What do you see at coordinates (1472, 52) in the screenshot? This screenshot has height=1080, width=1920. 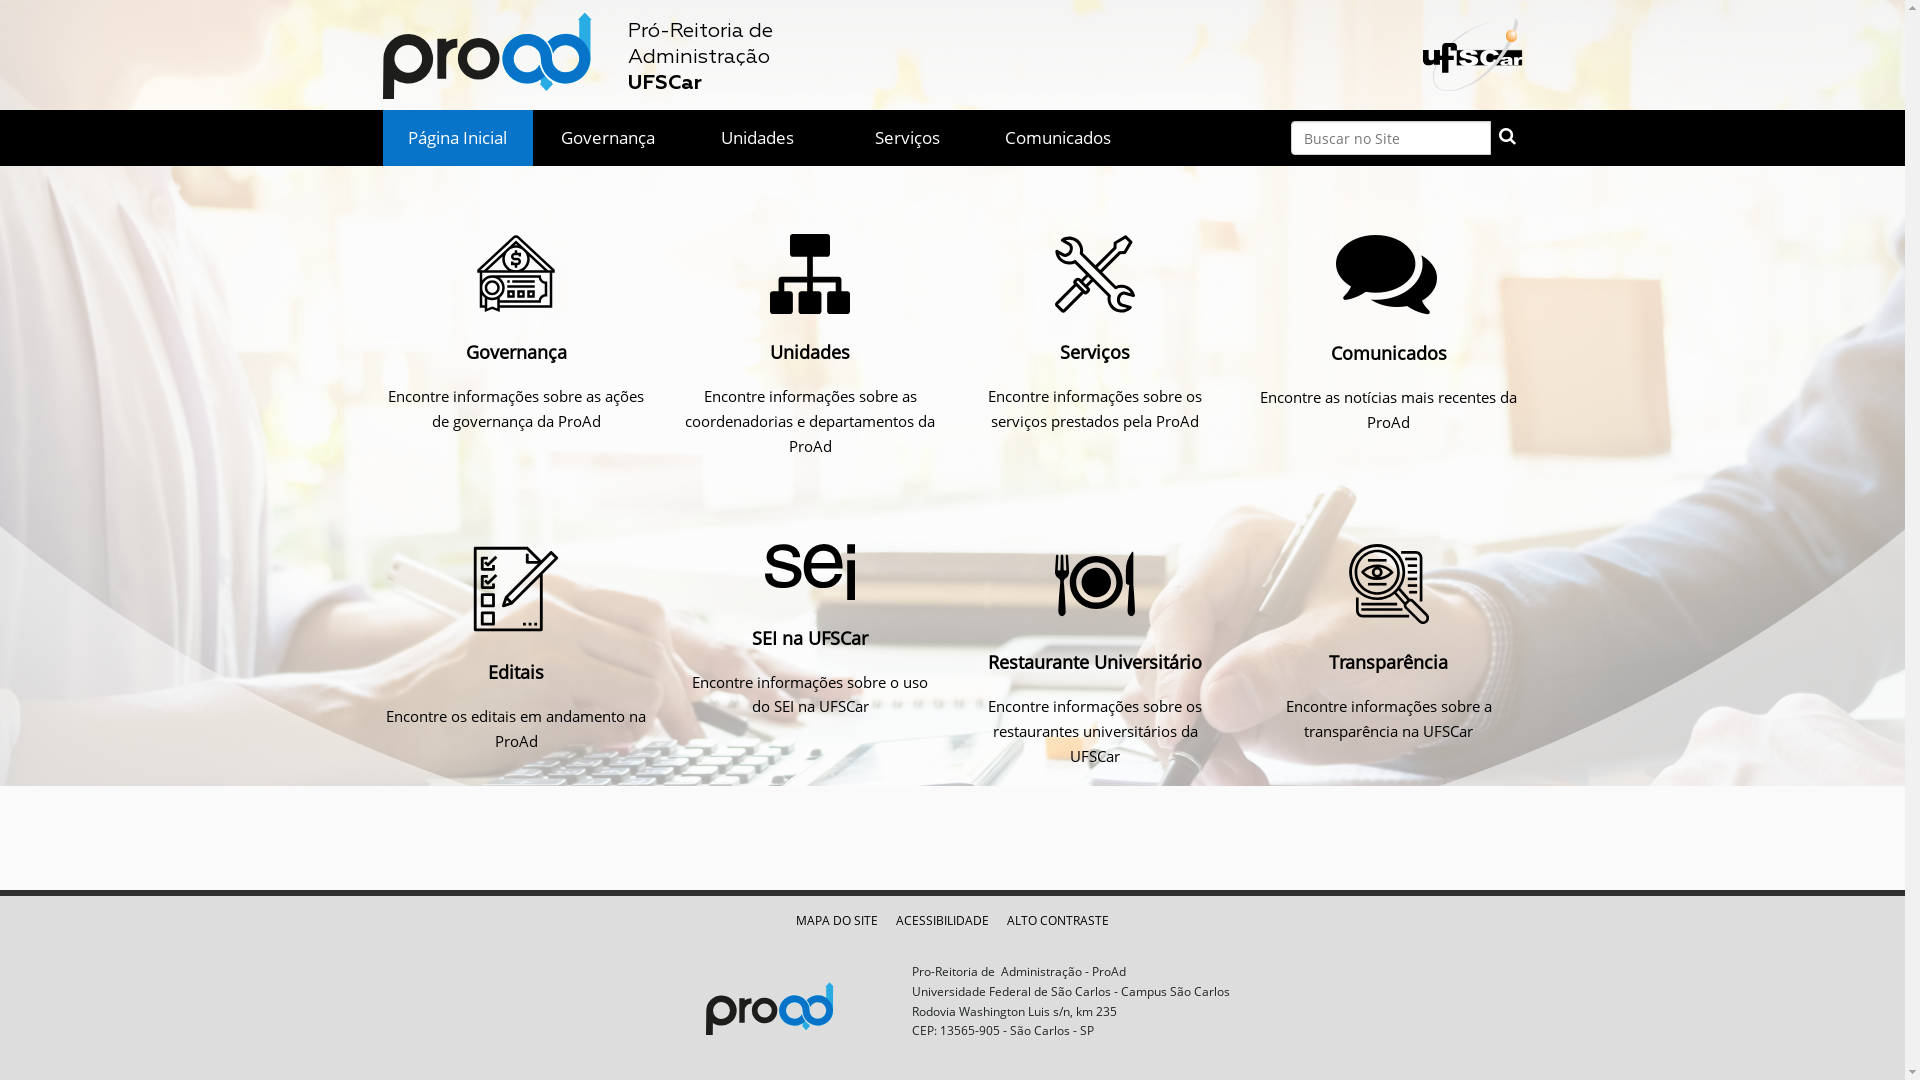 I see `Portal UFSCar` at bounding box center [1472, 52].